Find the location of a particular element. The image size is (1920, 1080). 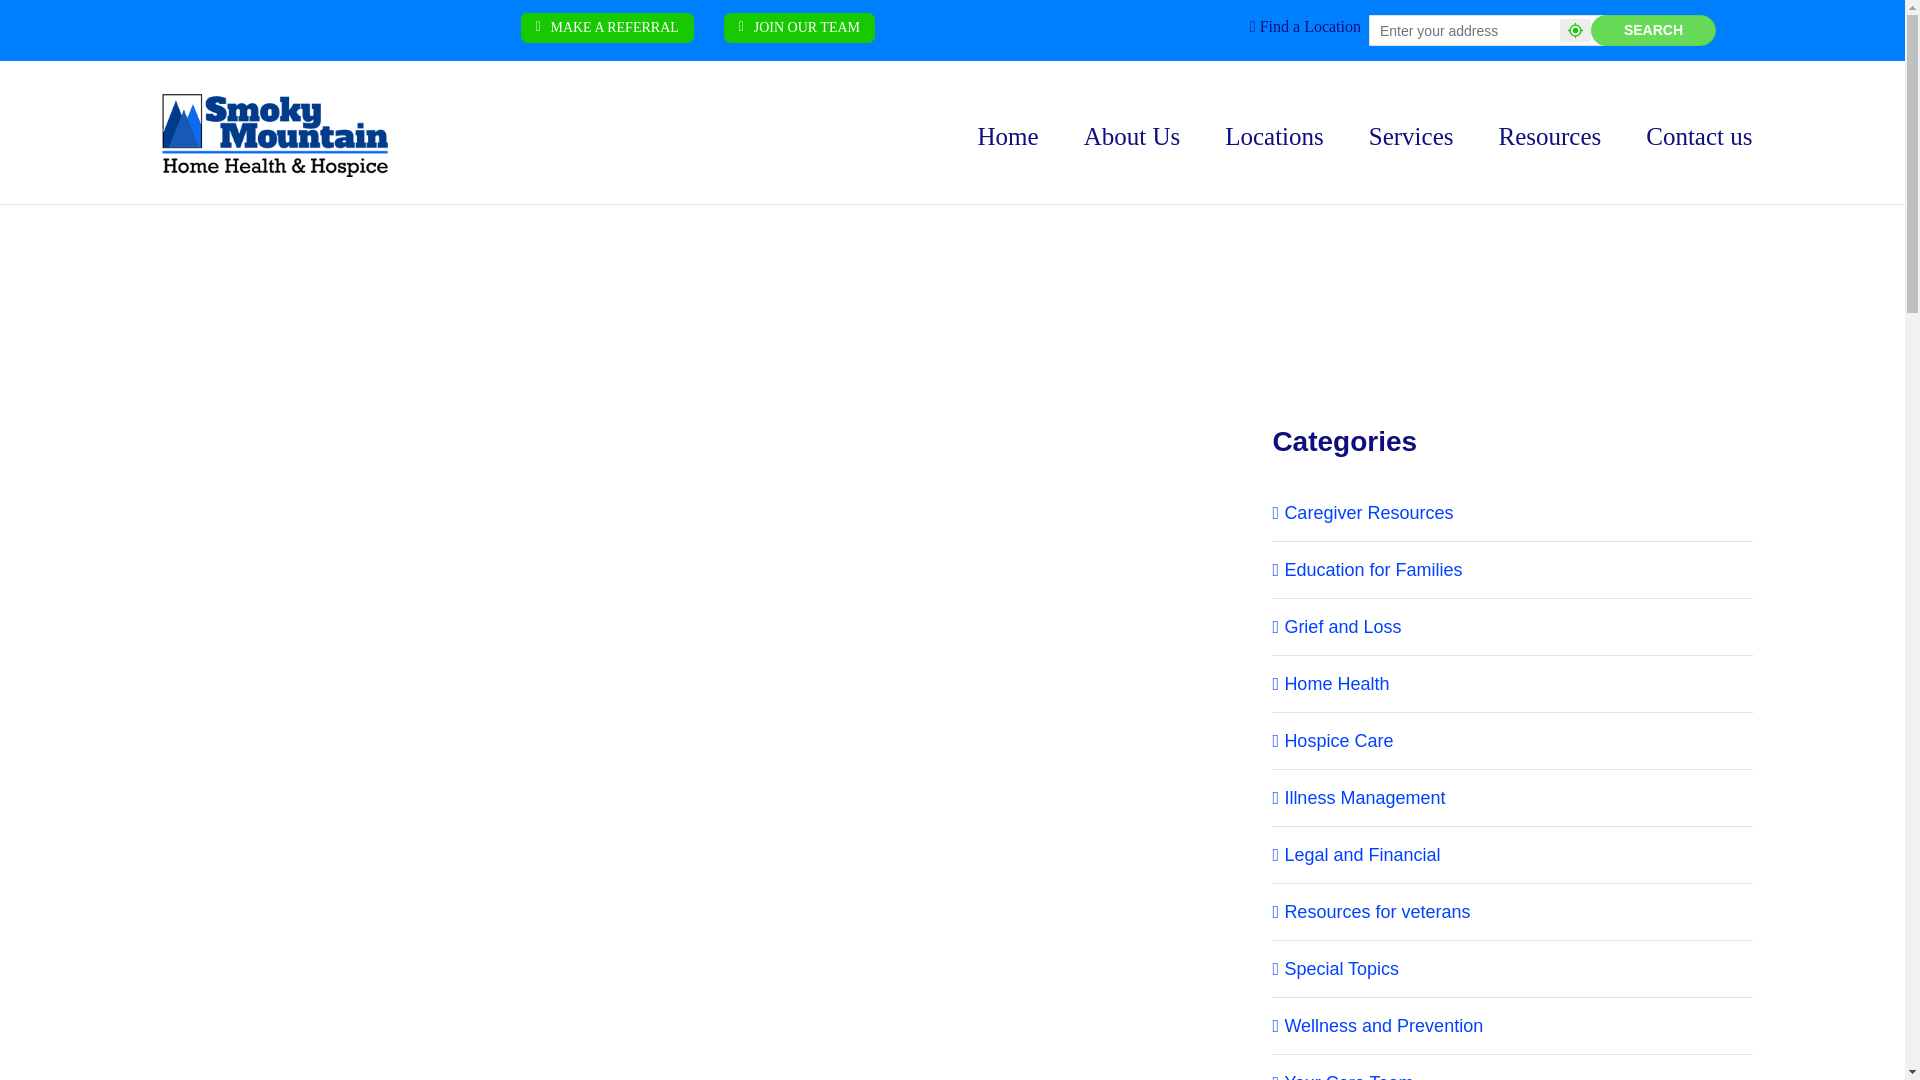

Grief and Loss is located at coordinates (1512, 626).